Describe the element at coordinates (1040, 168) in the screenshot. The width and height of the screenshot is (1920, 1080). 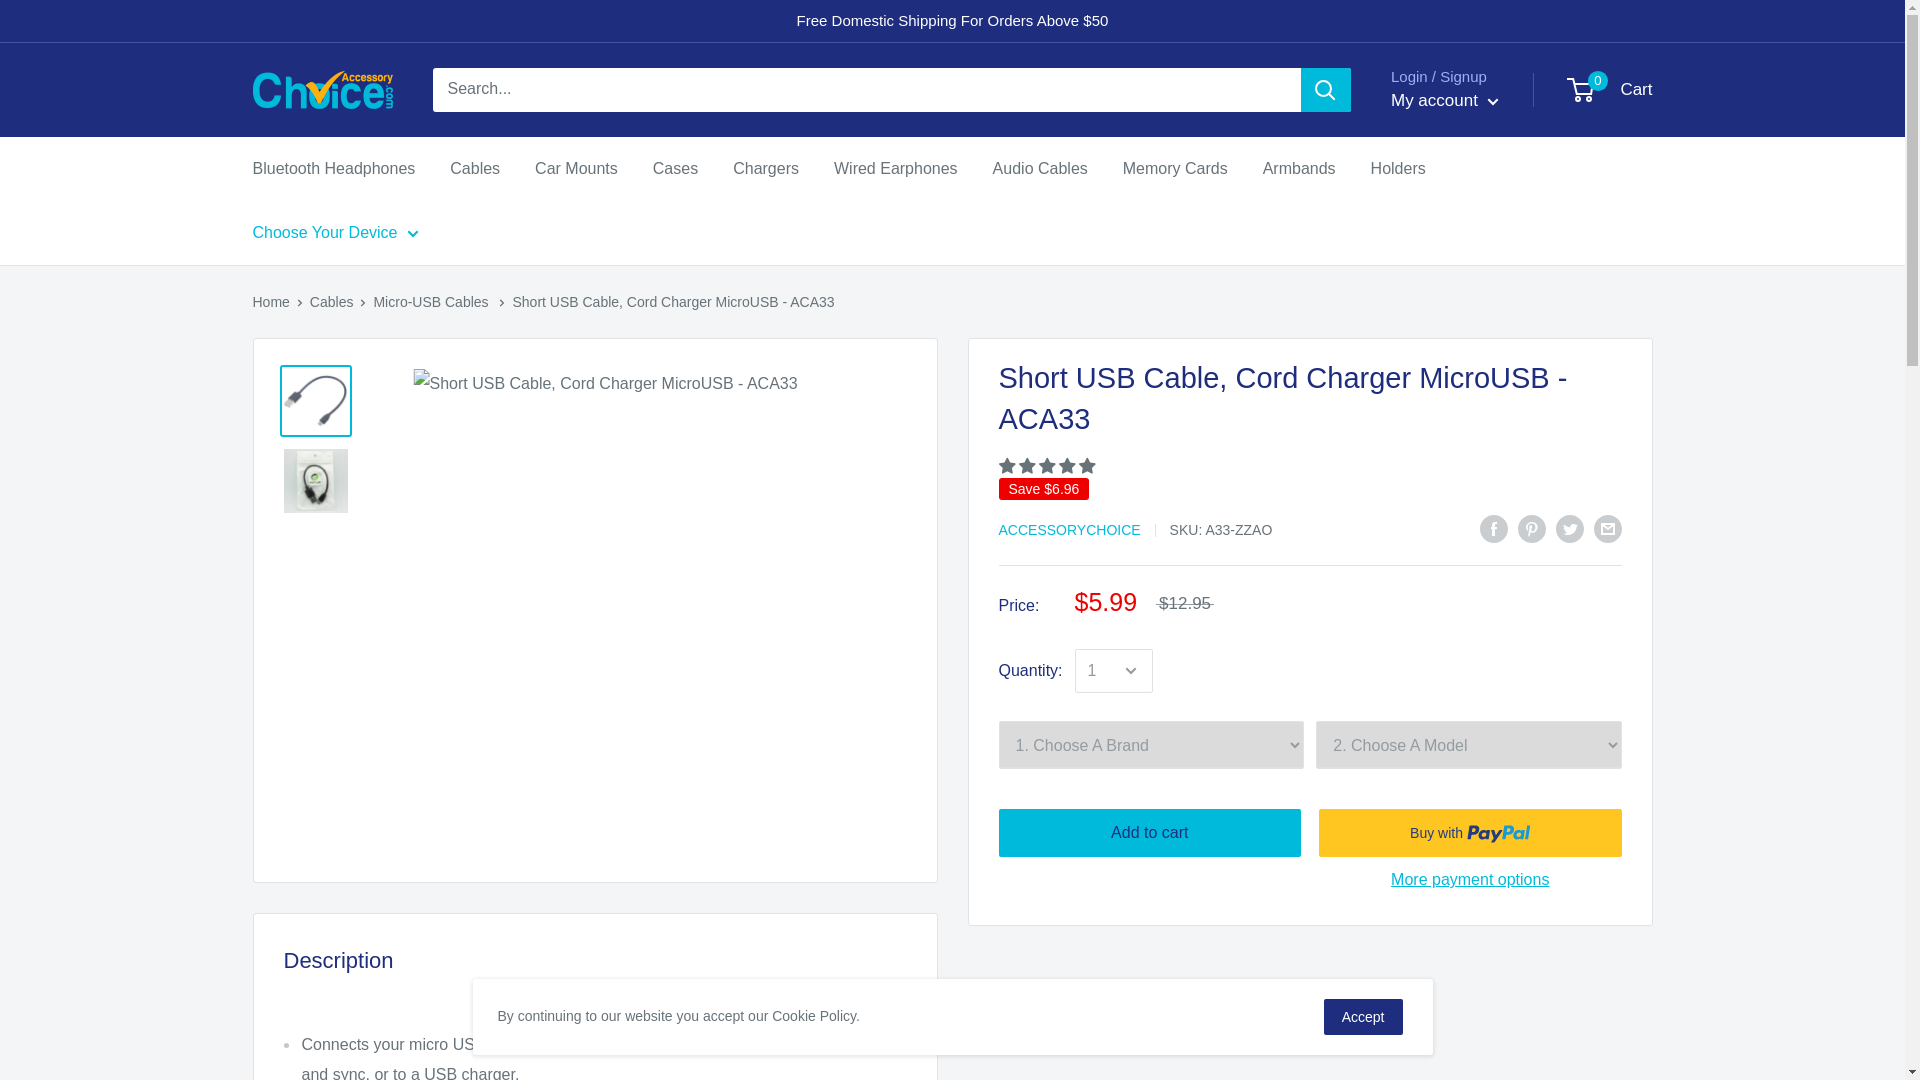
I see `Audio Cables` at that location.